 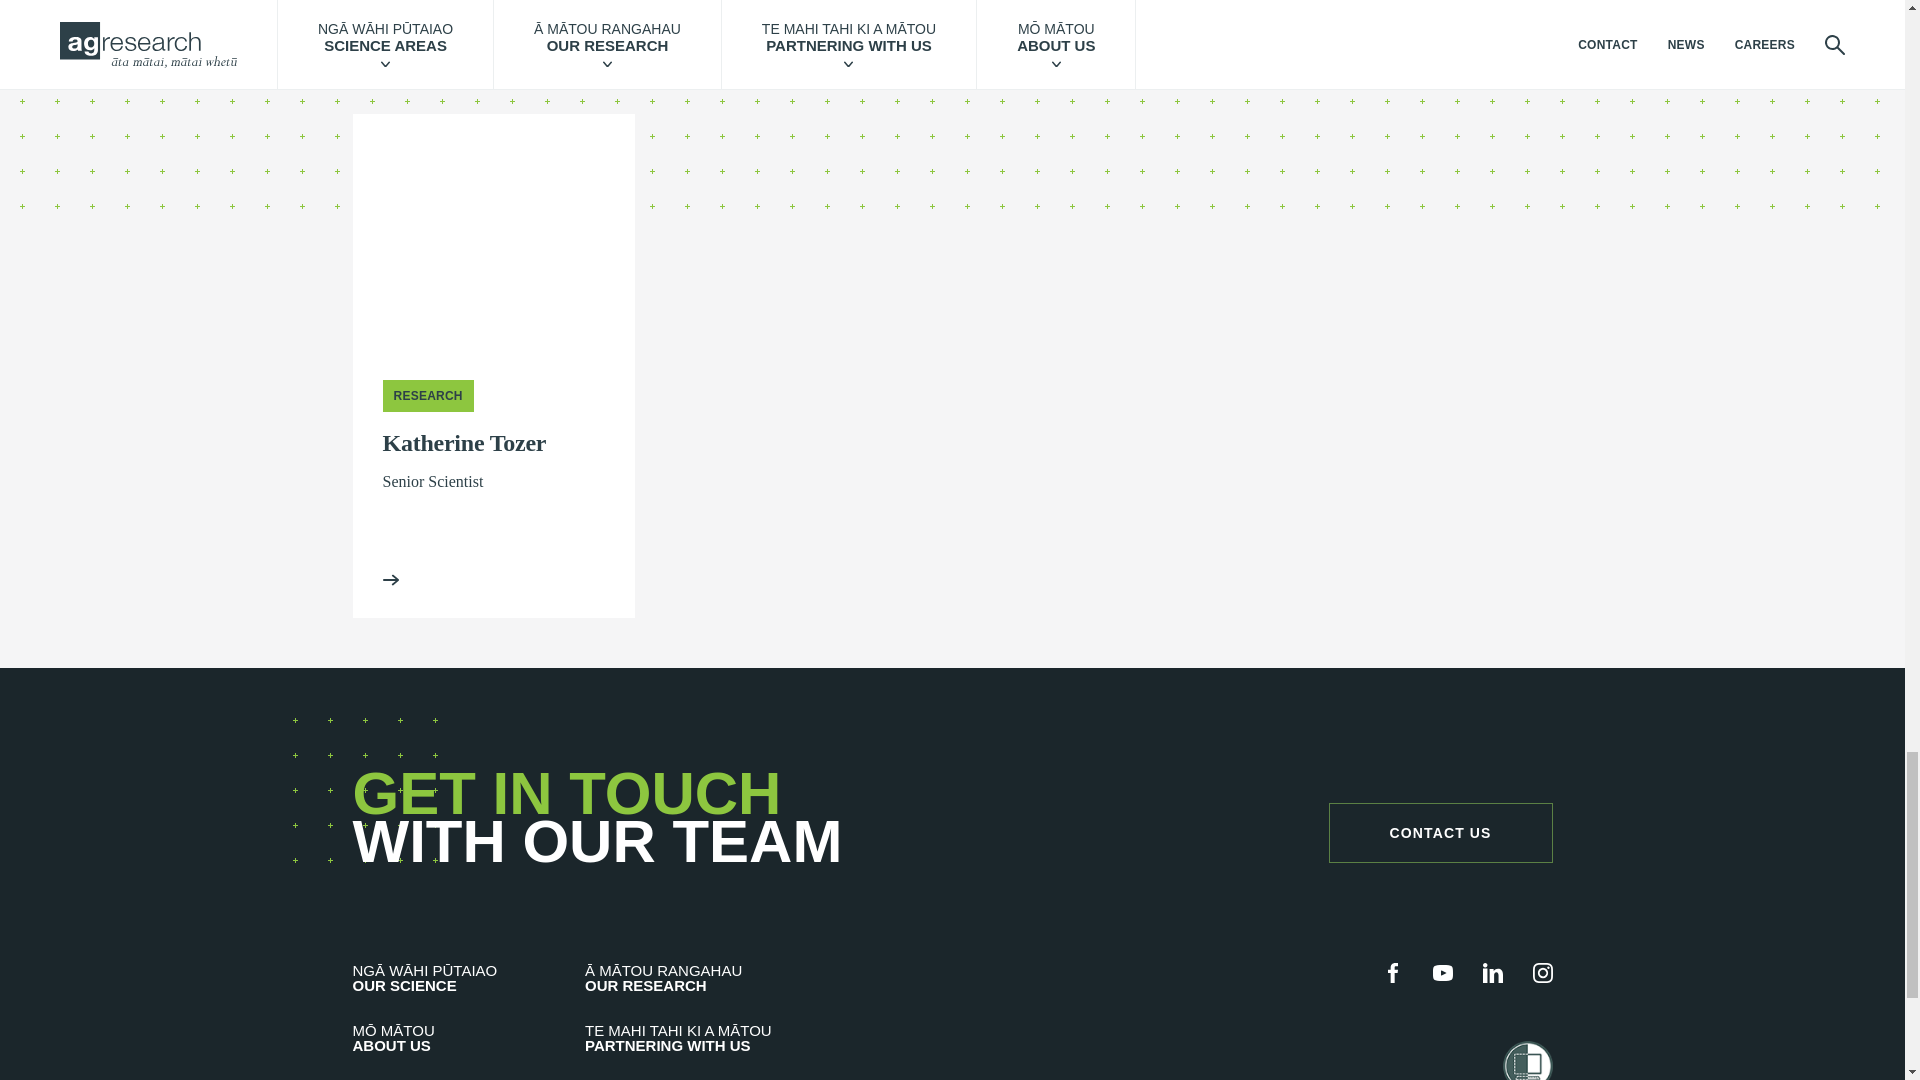 What do you see at coordinates (1492, 972) in the screenshot?
I see `AgResearch on LinkedIn` at bounding box center [1492, 972].